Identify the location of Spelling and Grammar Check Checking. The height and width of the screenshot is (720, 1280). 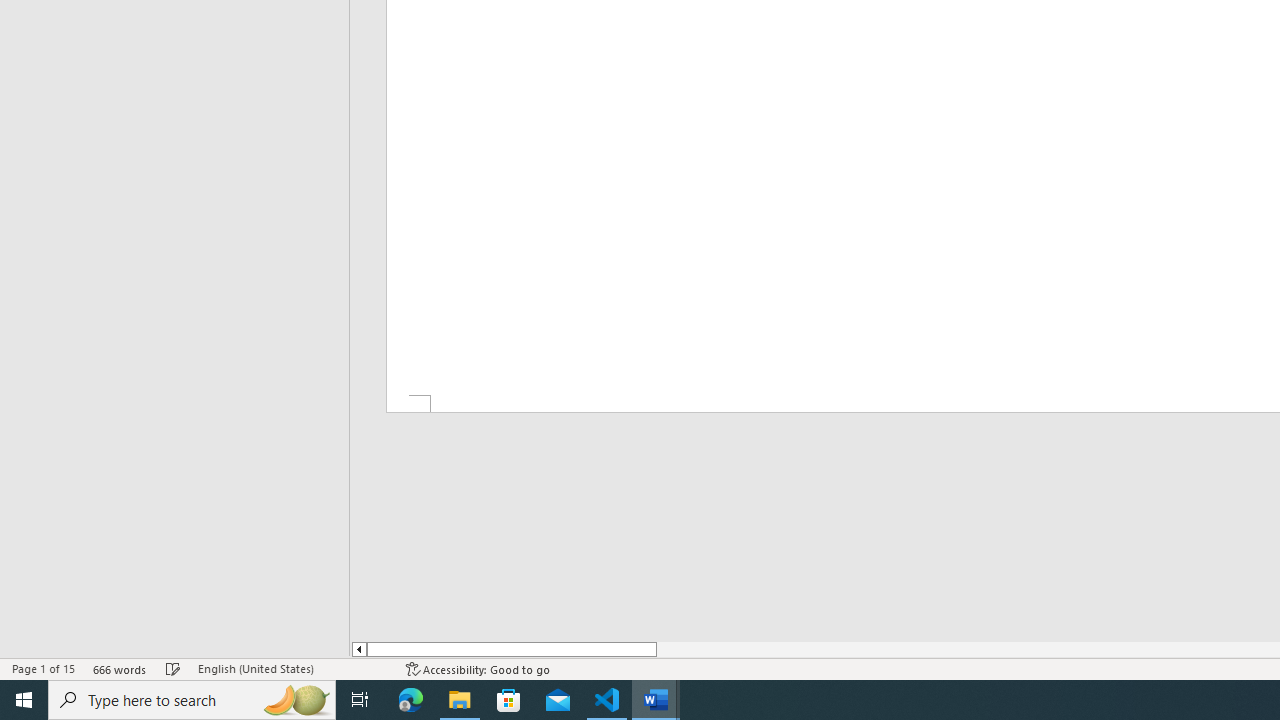
(173, 668).